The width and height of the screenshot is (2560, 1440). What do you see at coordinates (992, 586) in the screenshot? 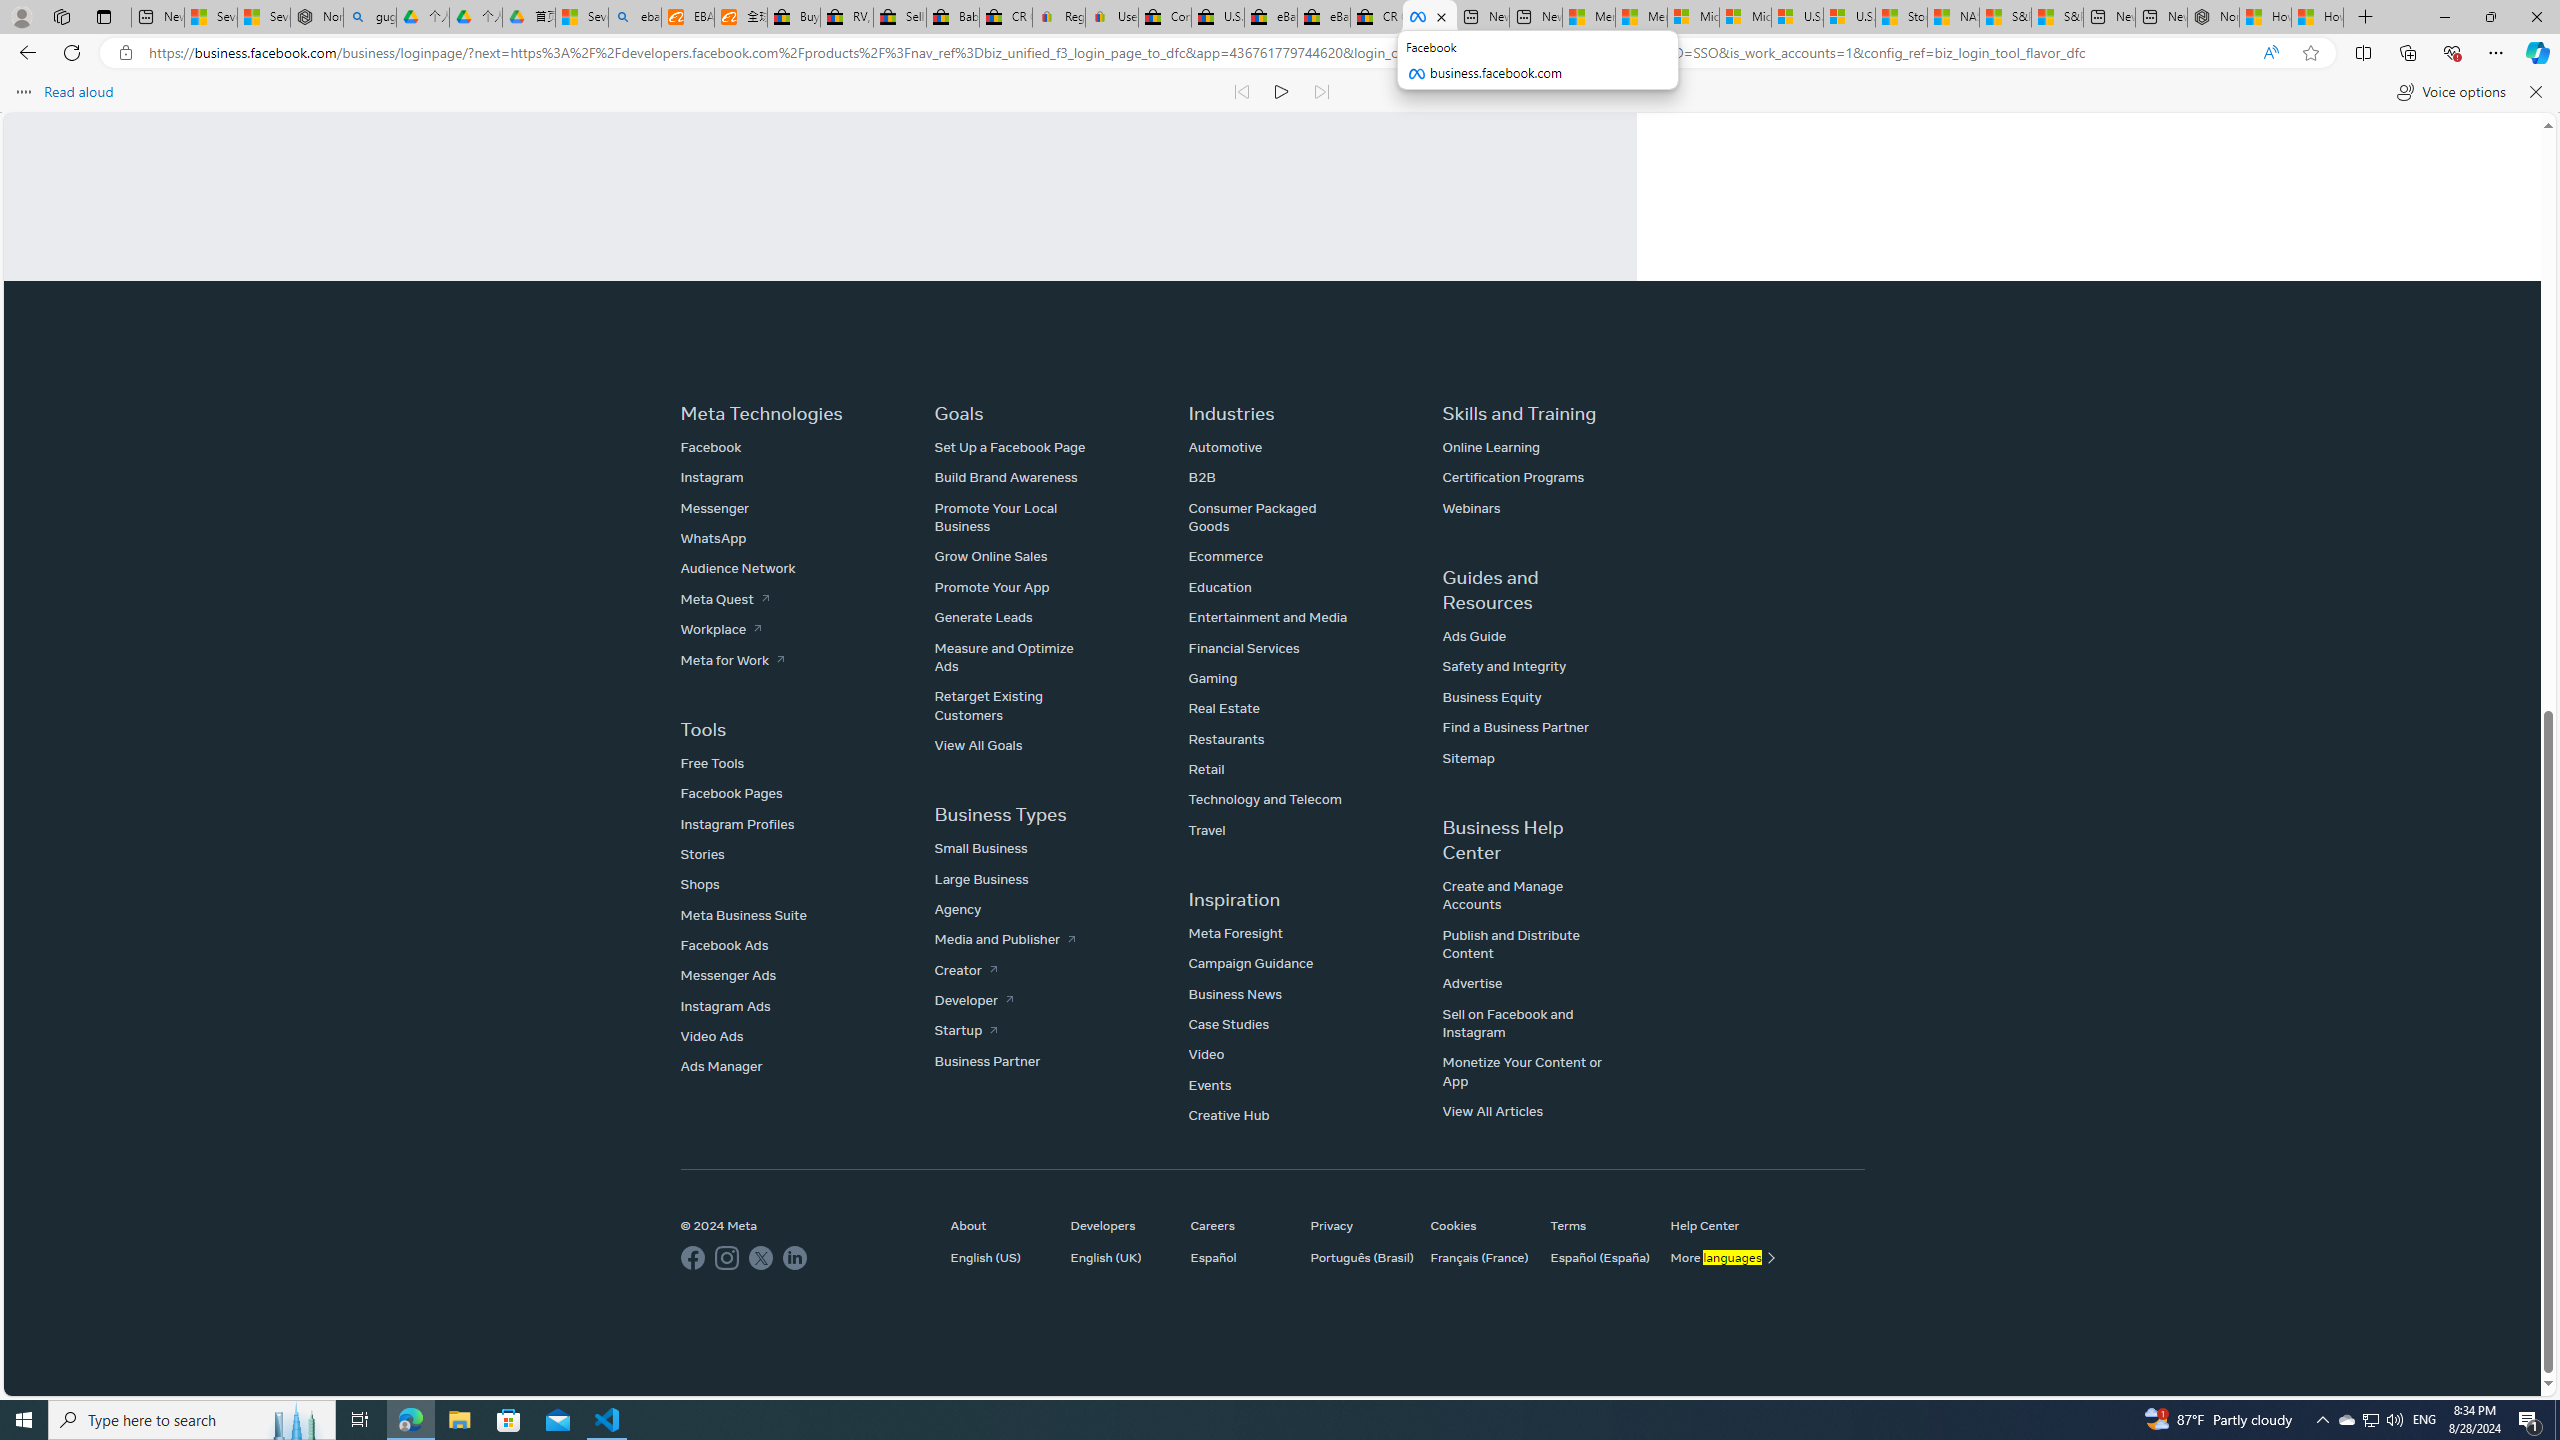
I see `Promote Your App` at bounding box center [992, 586].